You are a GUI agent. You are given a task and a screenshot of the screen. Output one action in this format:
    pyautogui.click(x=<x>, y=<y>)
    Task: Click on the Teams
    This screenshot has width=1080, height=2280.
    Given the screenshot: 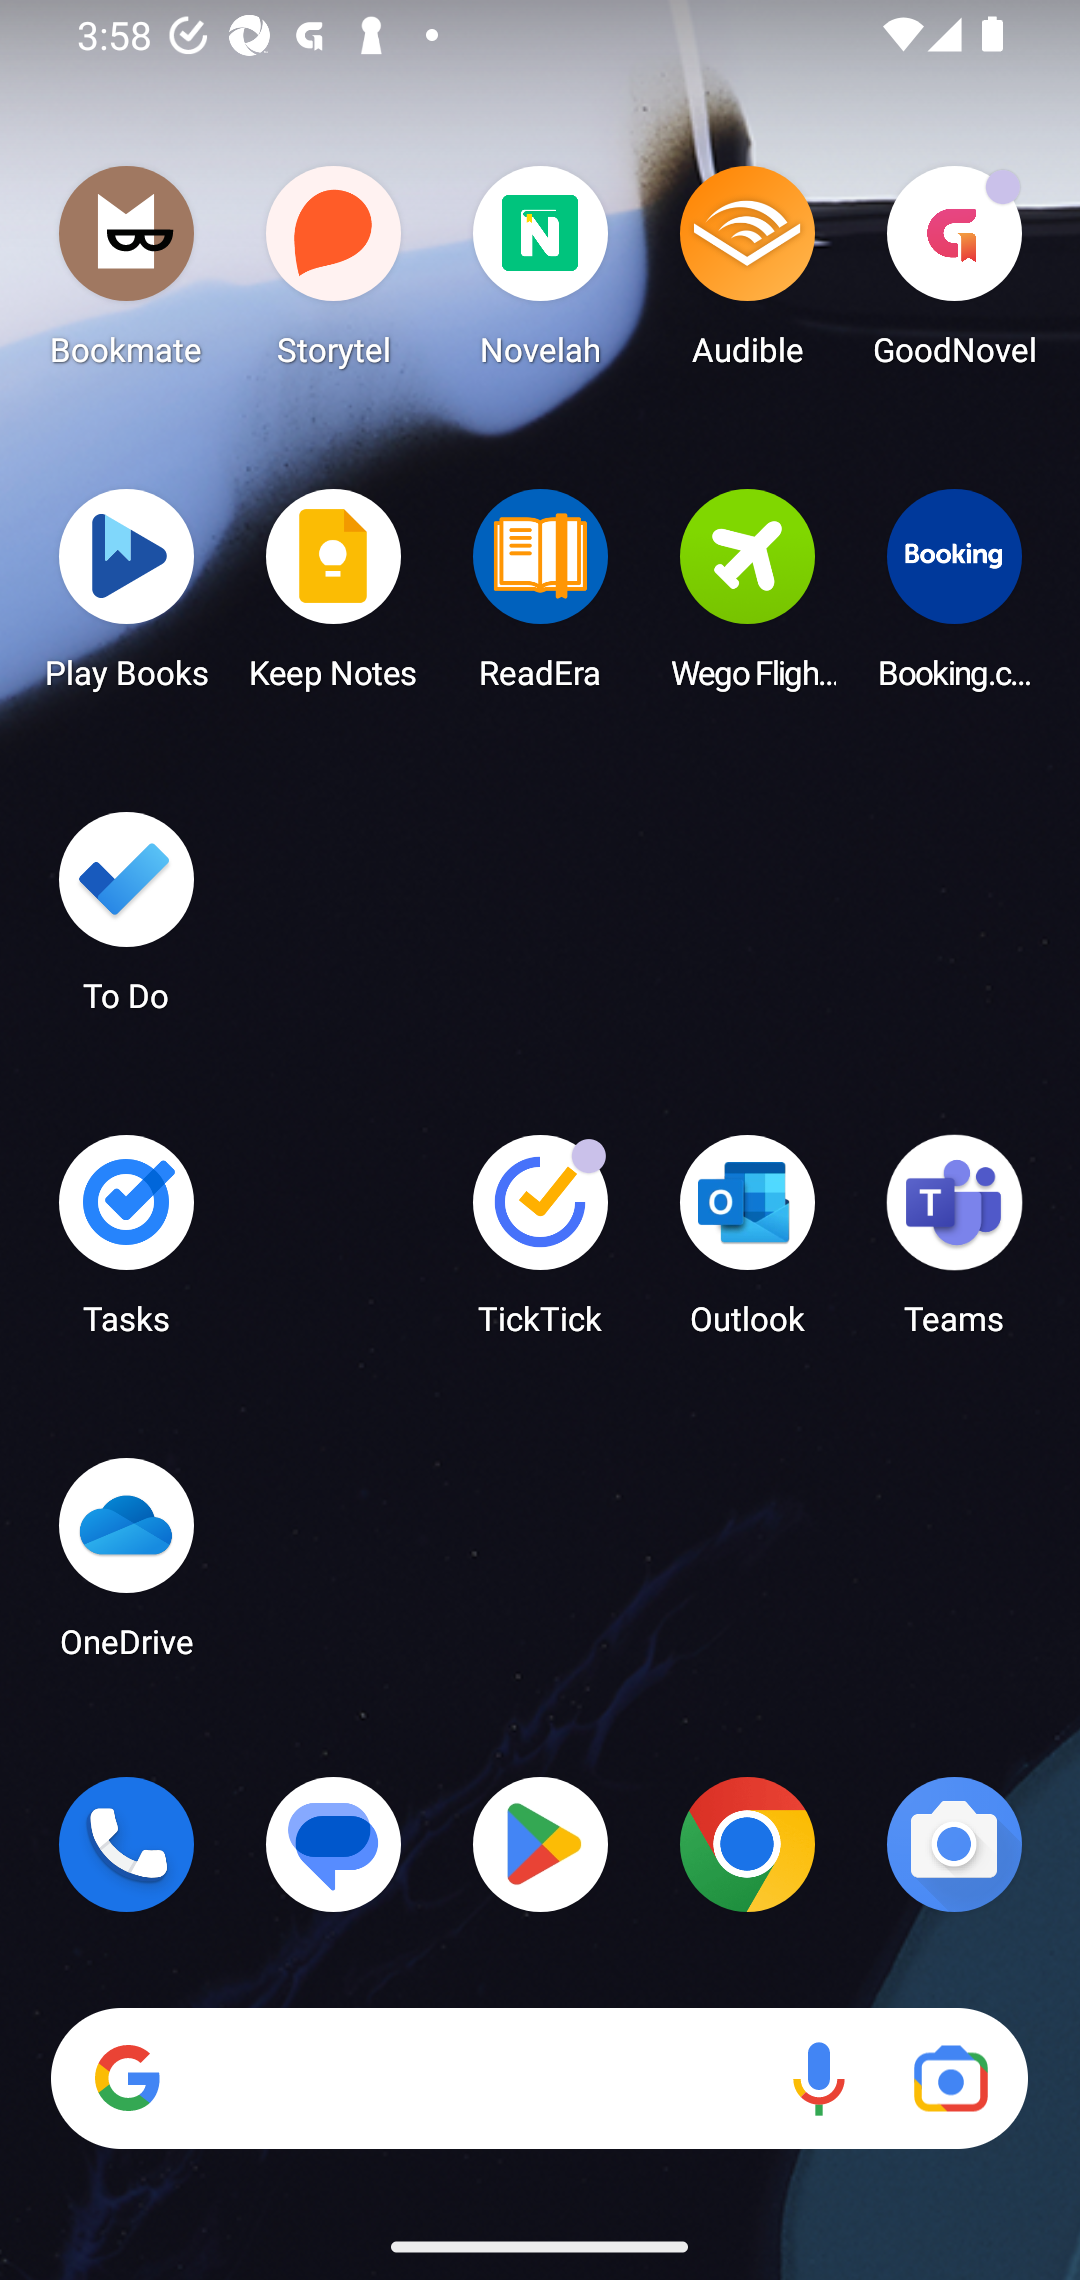 What is the action you would take?
    pyautogui.click(x=954, y=1244)
    